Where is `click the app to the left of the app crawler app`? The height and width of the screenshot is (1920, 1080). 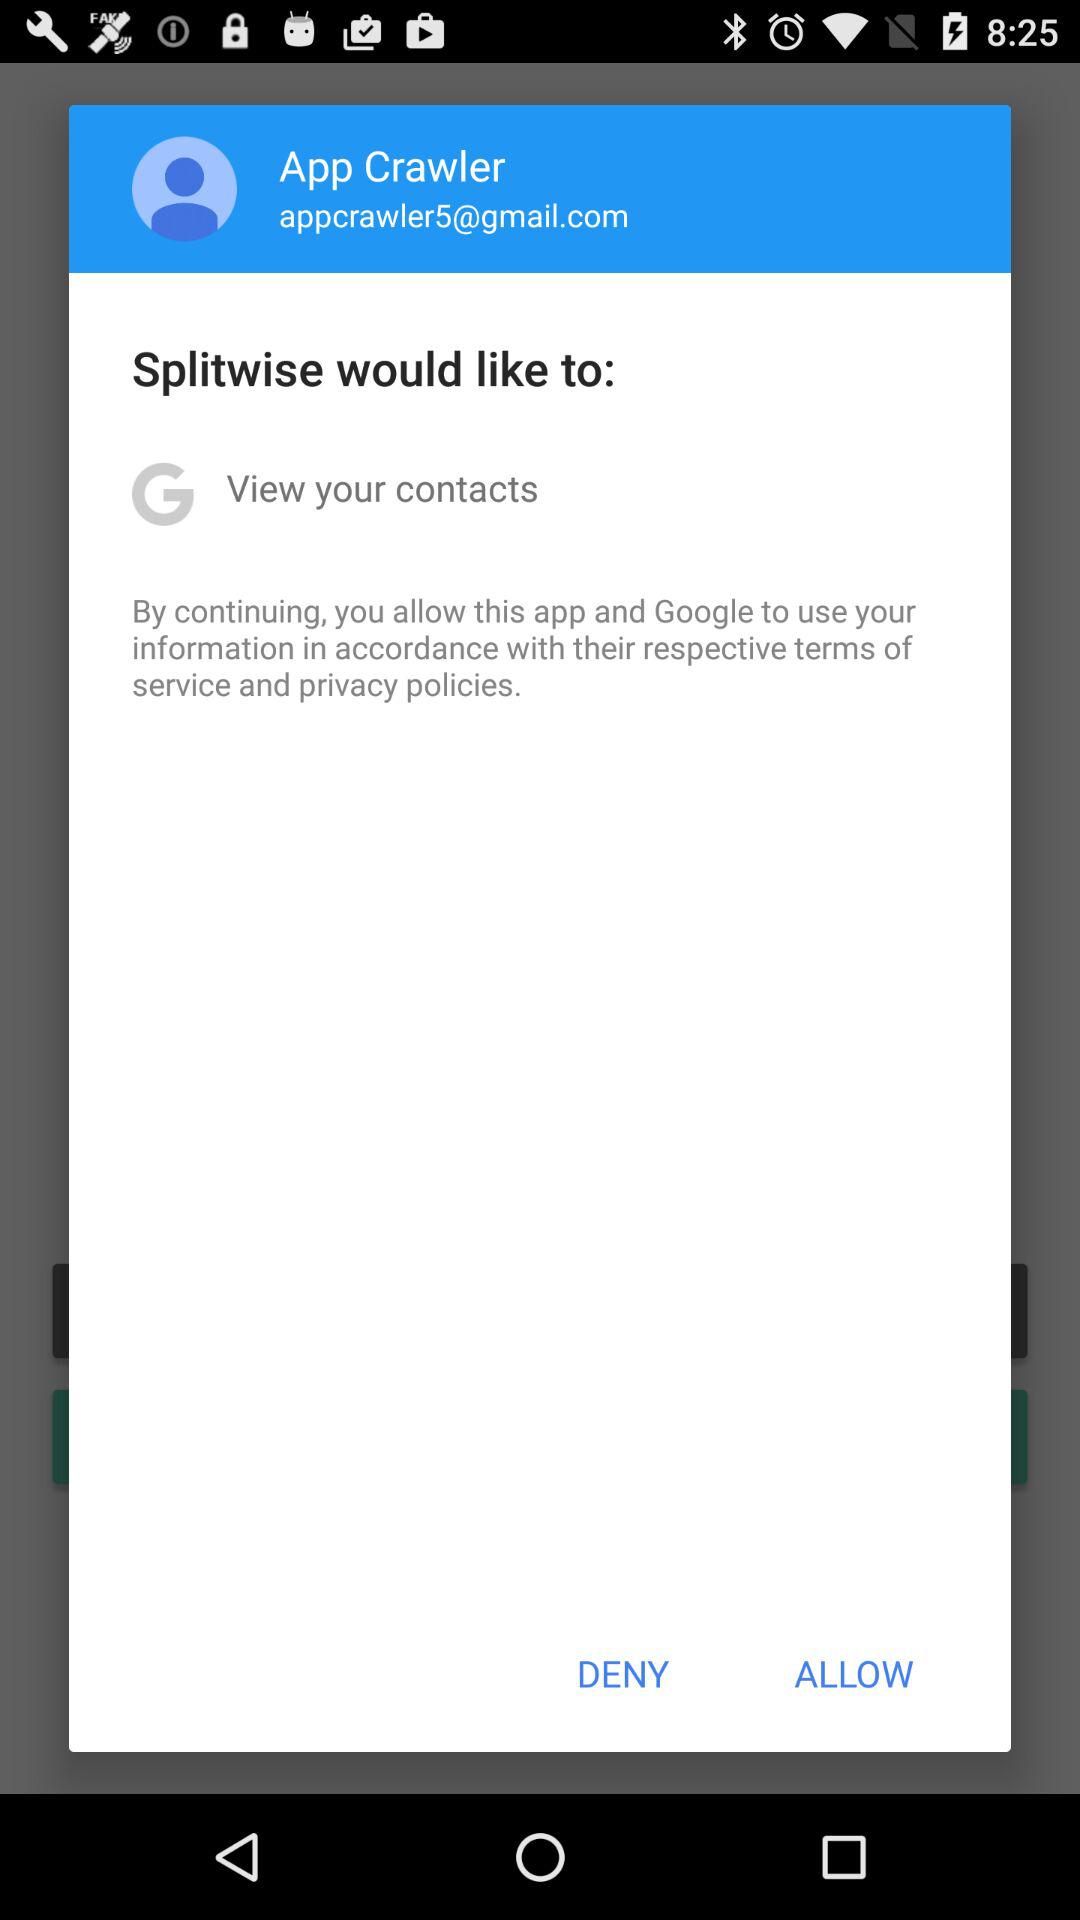 click the app to the left of the app crawler app is located at coordinates (184, 188).